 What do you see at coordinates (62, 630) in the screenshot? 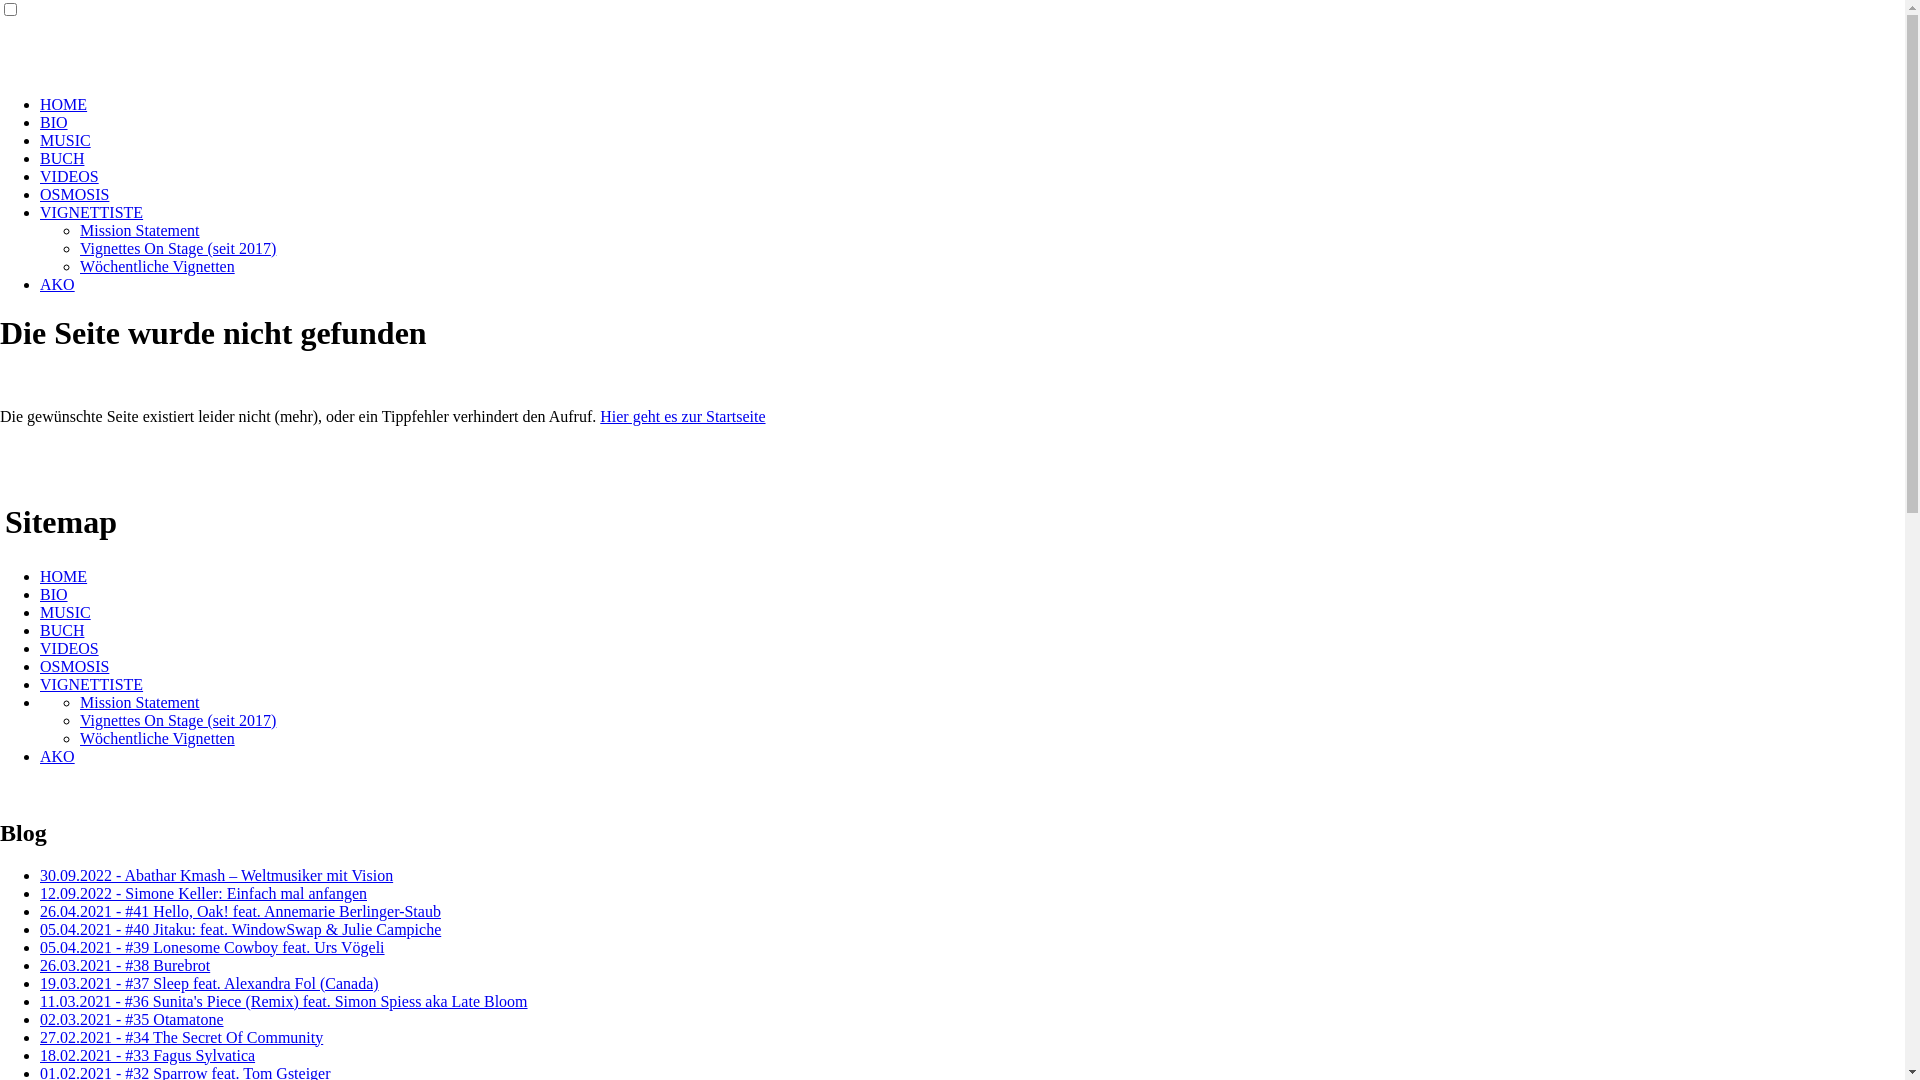
I see `BUCH` at bounding box center [62, 630].